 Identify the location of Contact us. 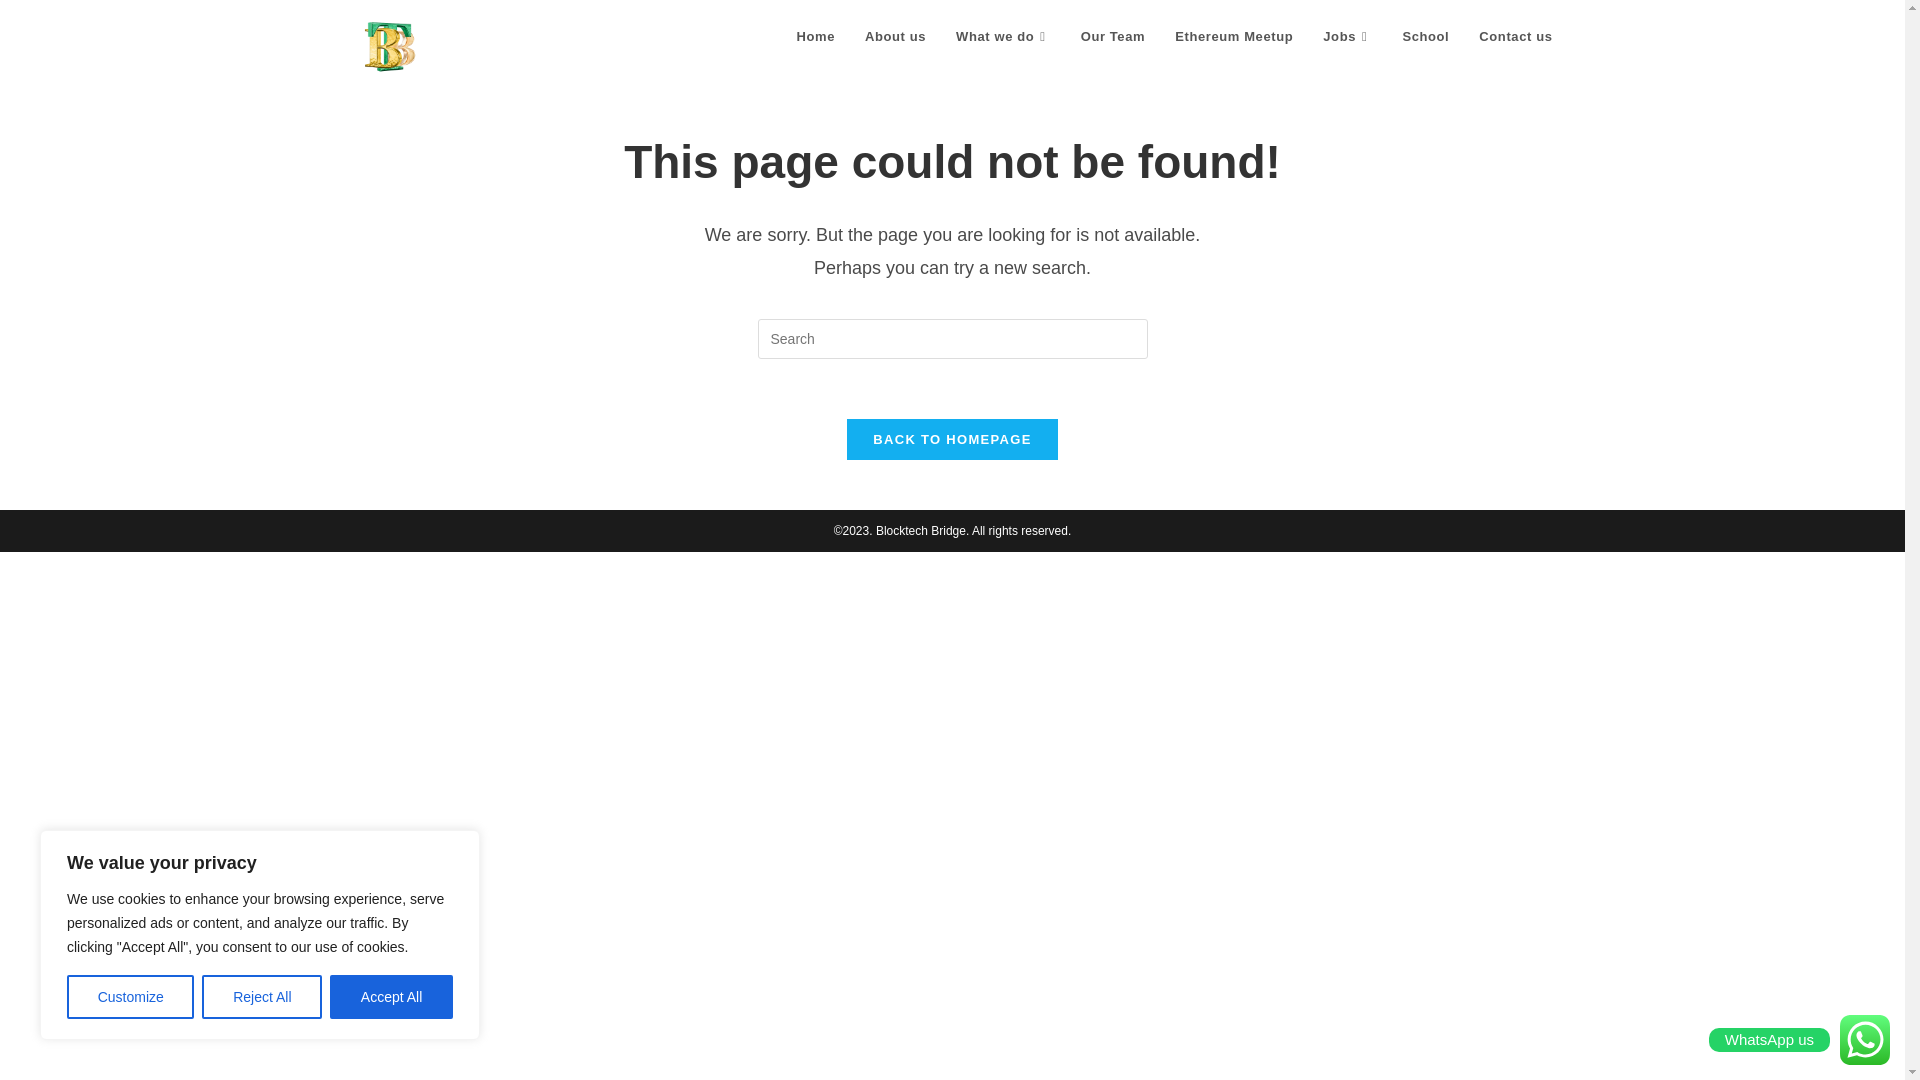
(1514, 37).